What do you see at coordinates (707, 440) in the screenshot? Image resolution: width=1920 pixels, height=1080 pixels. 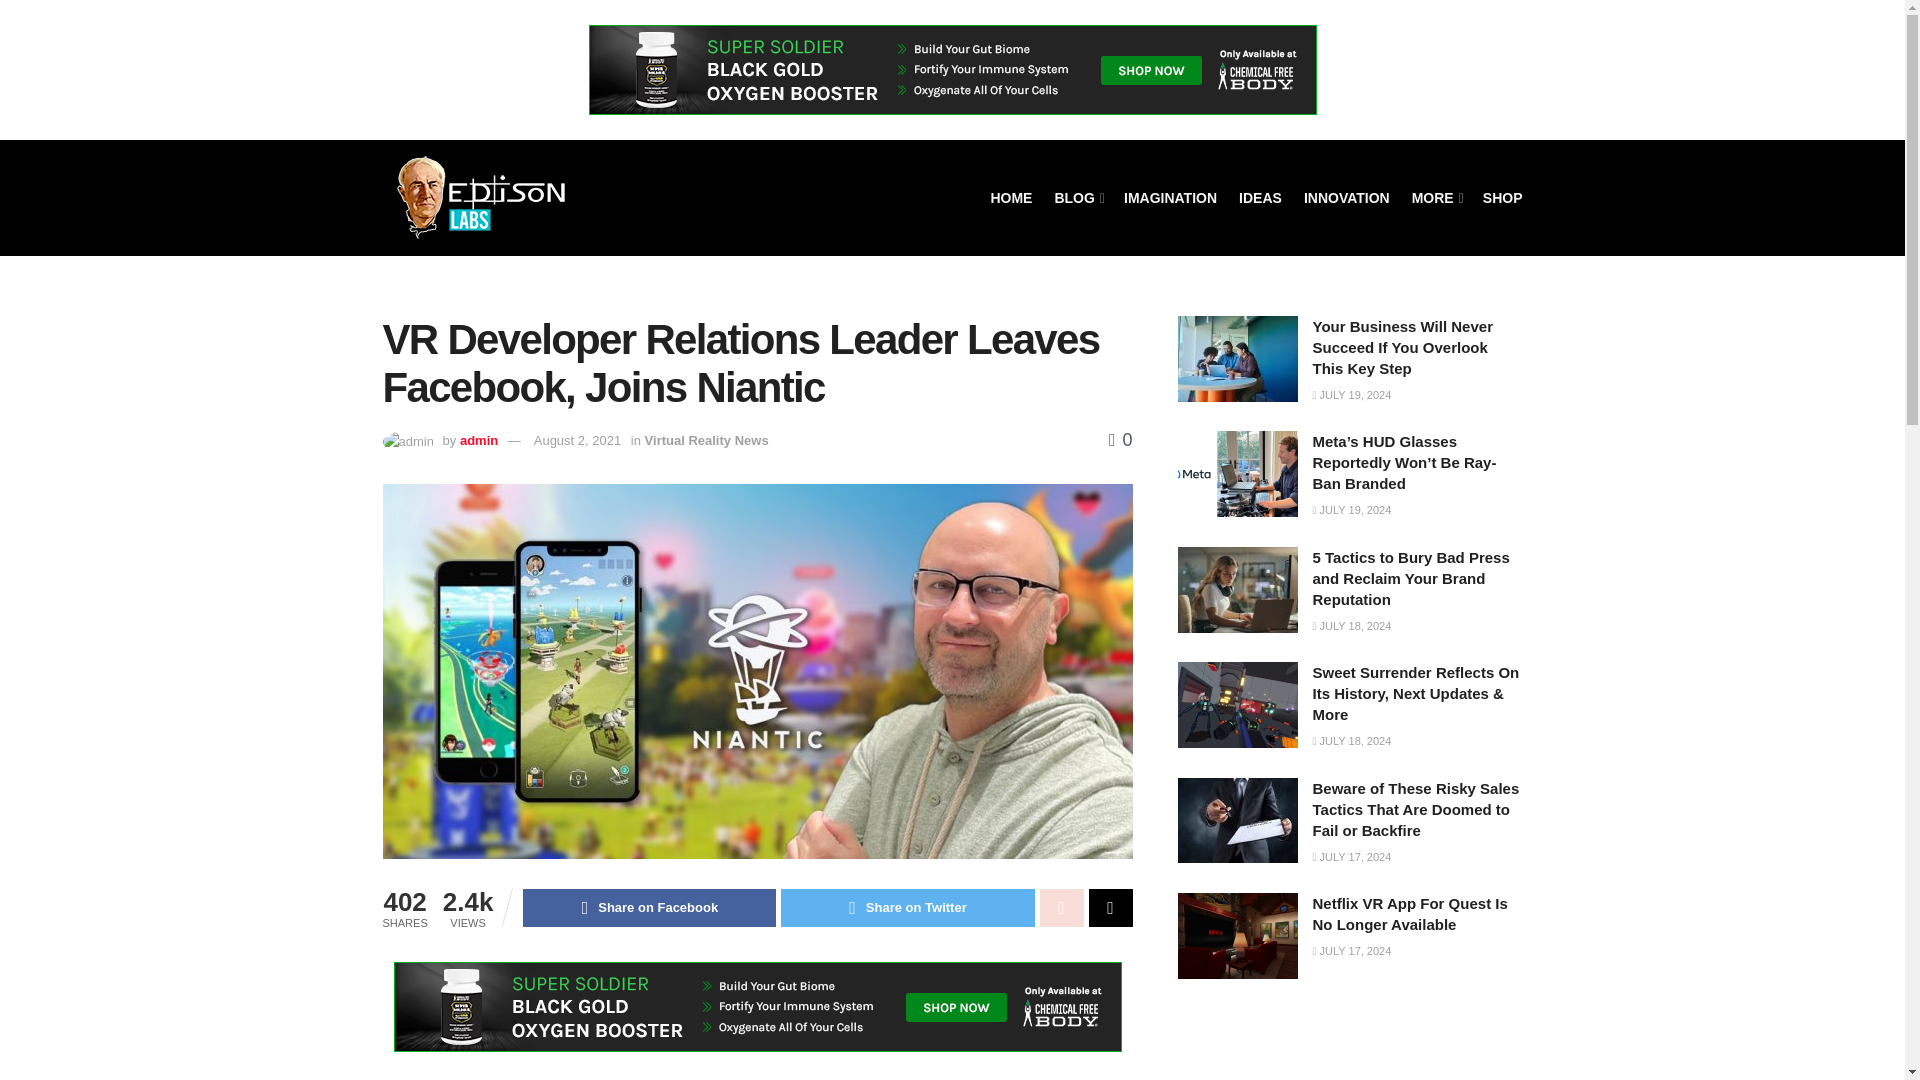 I see `Virtual Reality News` at bounding box center [707, 440].